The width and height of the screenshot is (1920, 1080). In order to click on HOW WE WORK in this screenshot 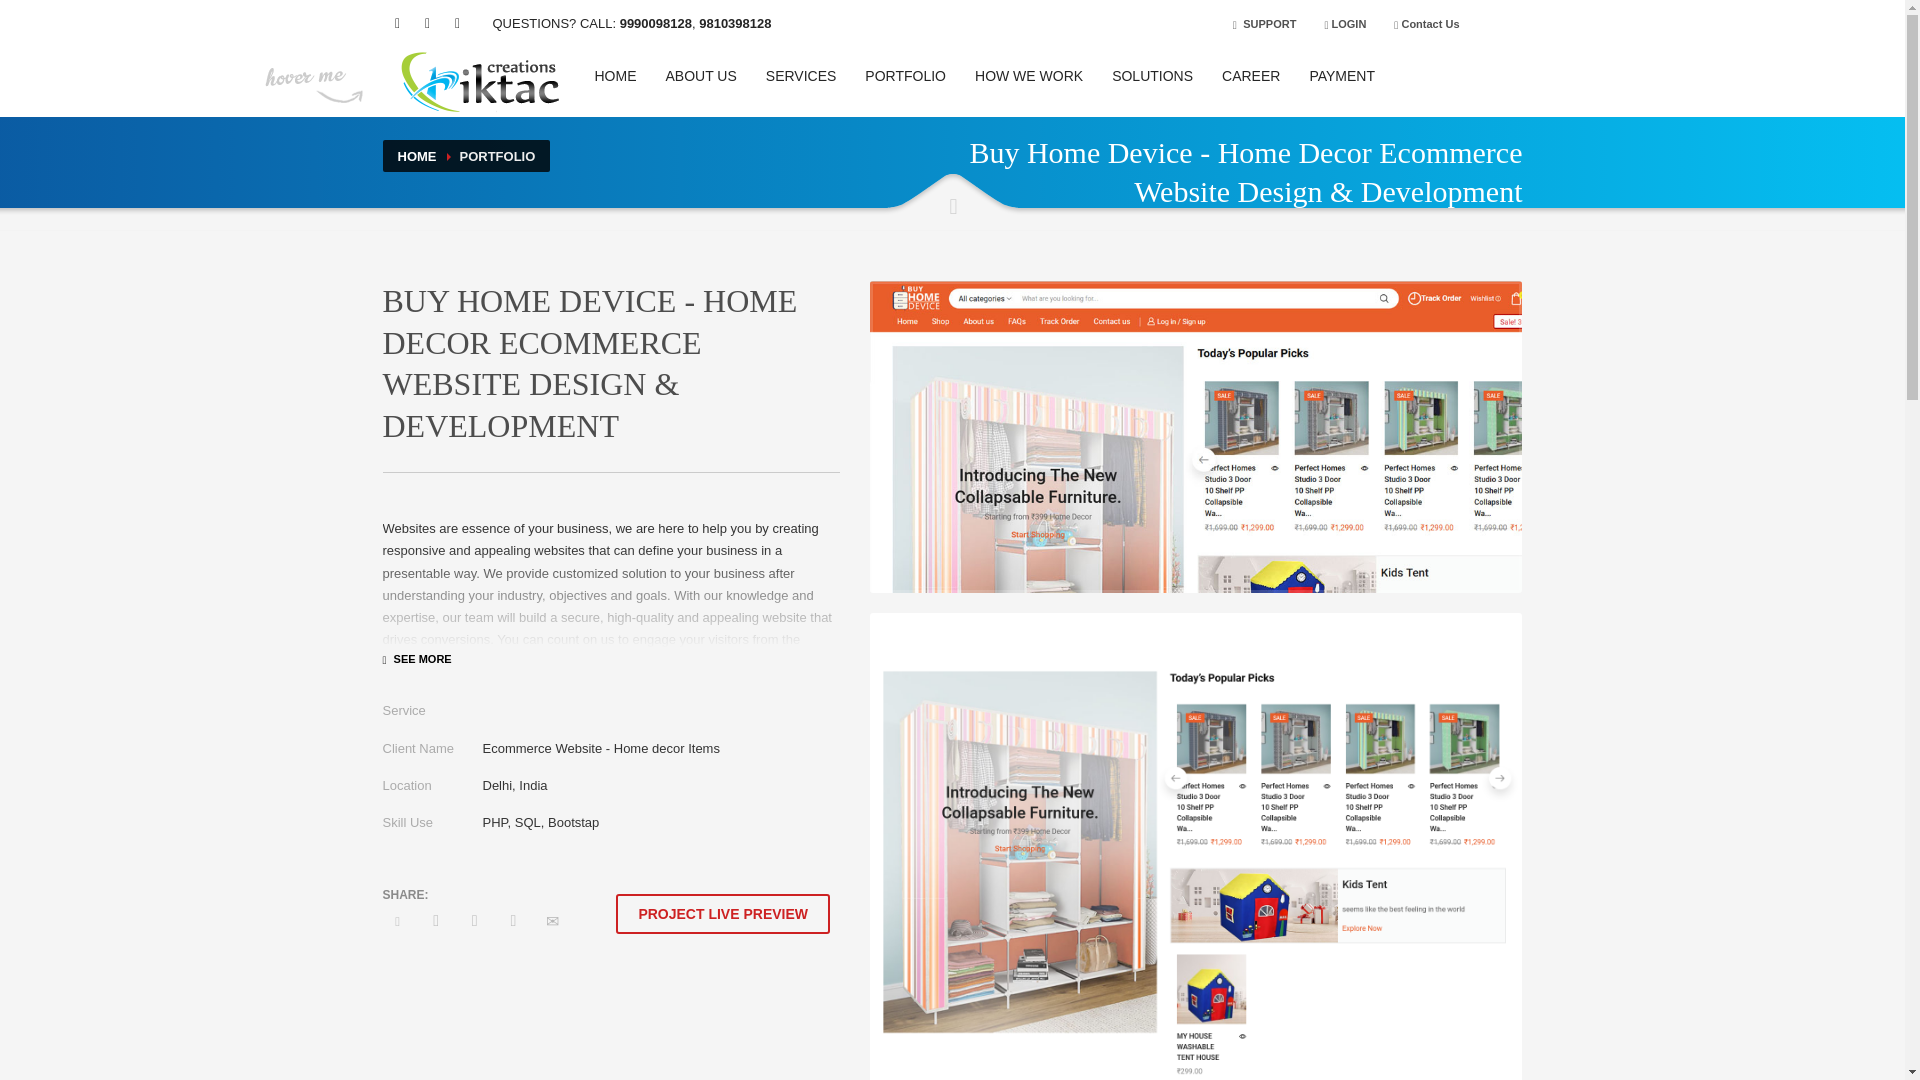, I will do `click(1028, 75)`.